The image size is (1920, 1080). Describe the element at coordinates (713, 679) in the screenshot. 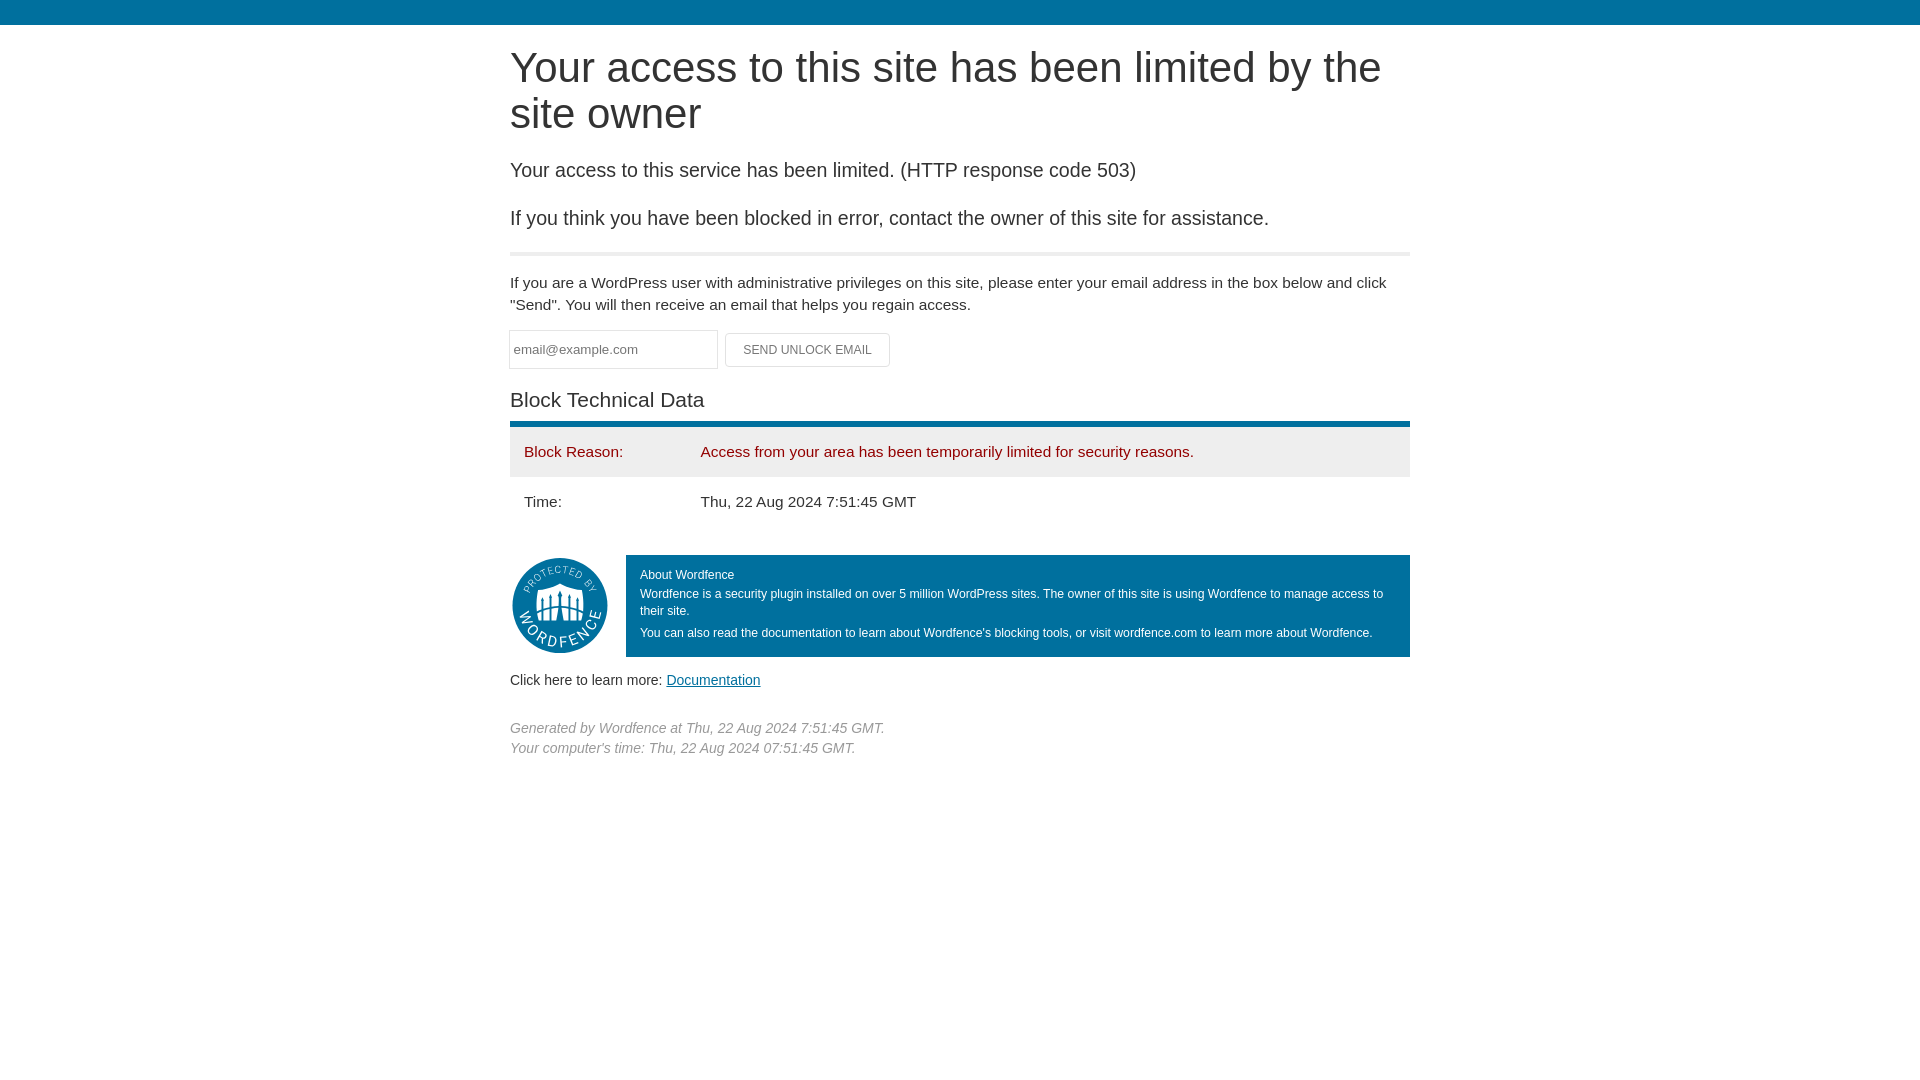

I see `Documentation` at that location.